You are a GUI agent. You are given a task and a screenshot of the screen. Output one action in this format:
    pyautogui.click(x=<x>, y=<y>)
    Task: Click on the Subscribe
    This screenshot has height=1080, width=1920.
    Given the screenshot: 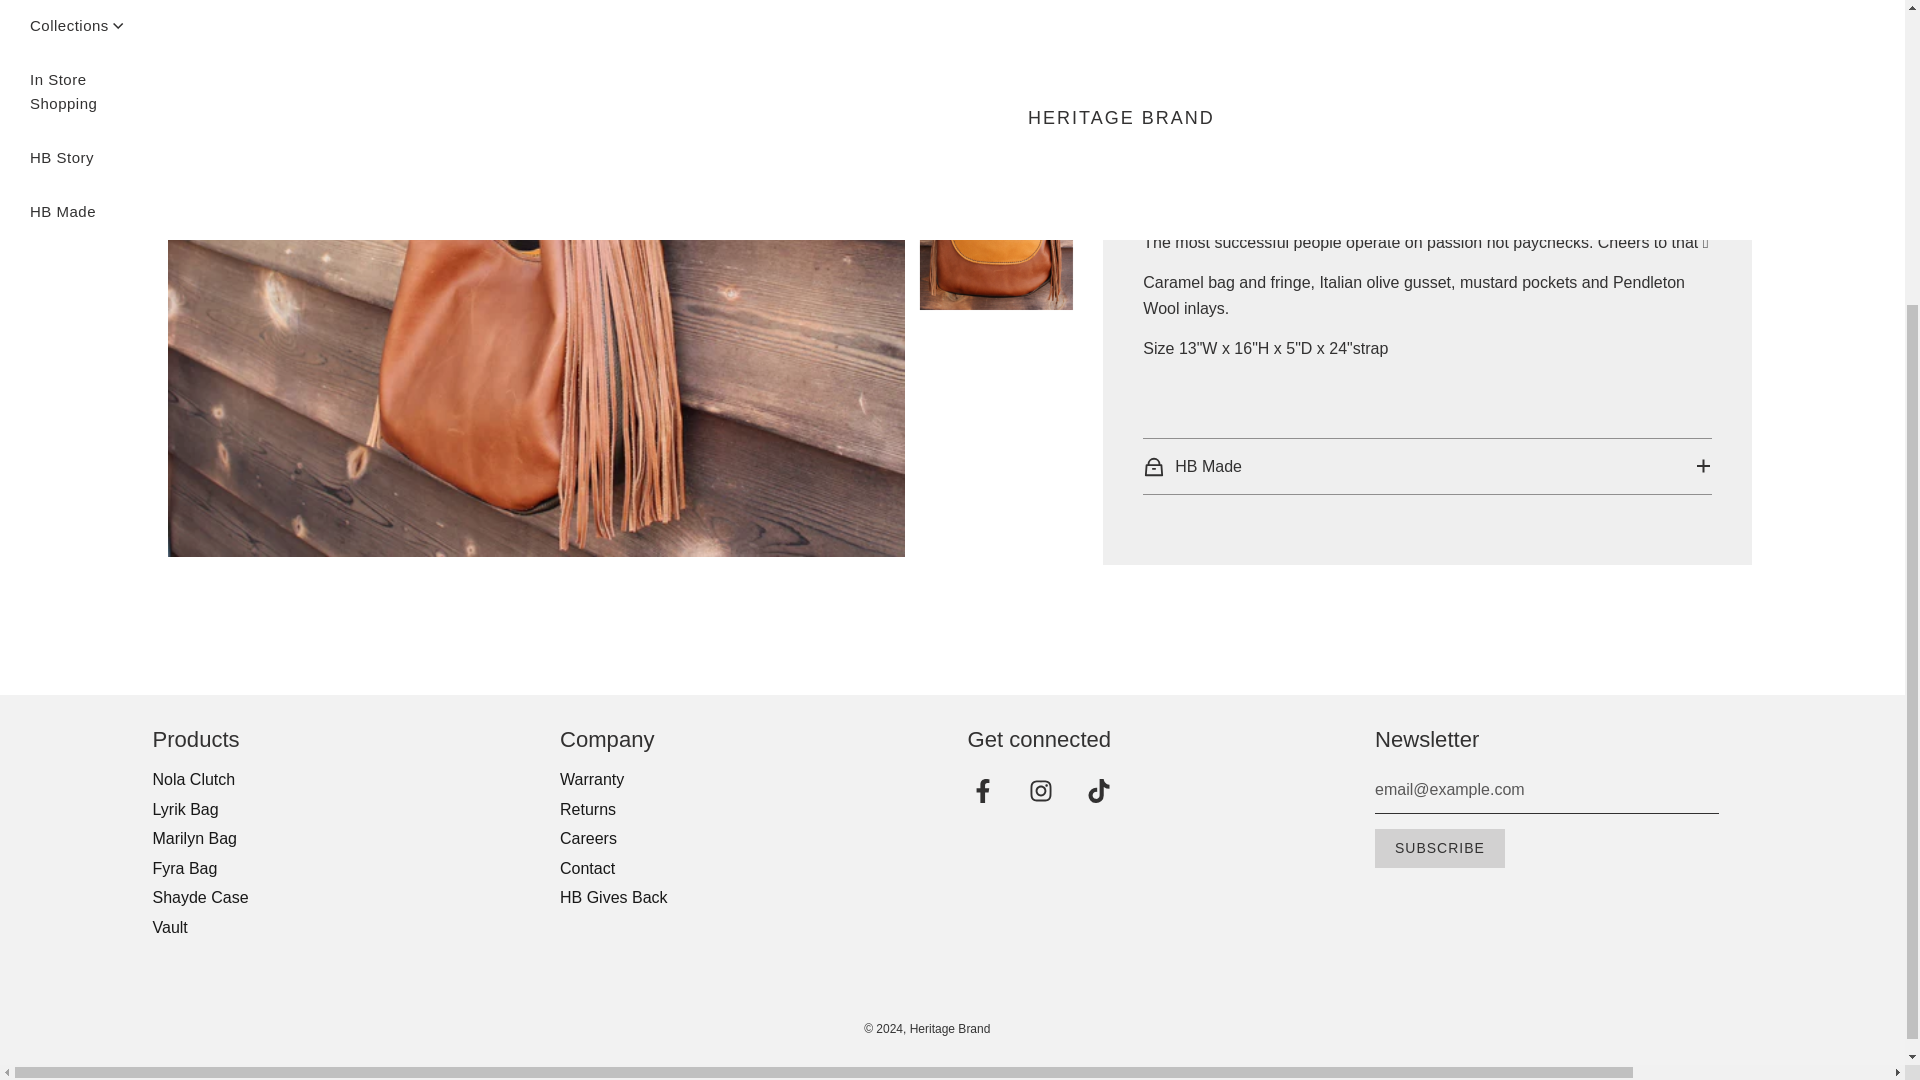 What is the action you would take?
    pyautogui.click(x=1440, y=849)
    